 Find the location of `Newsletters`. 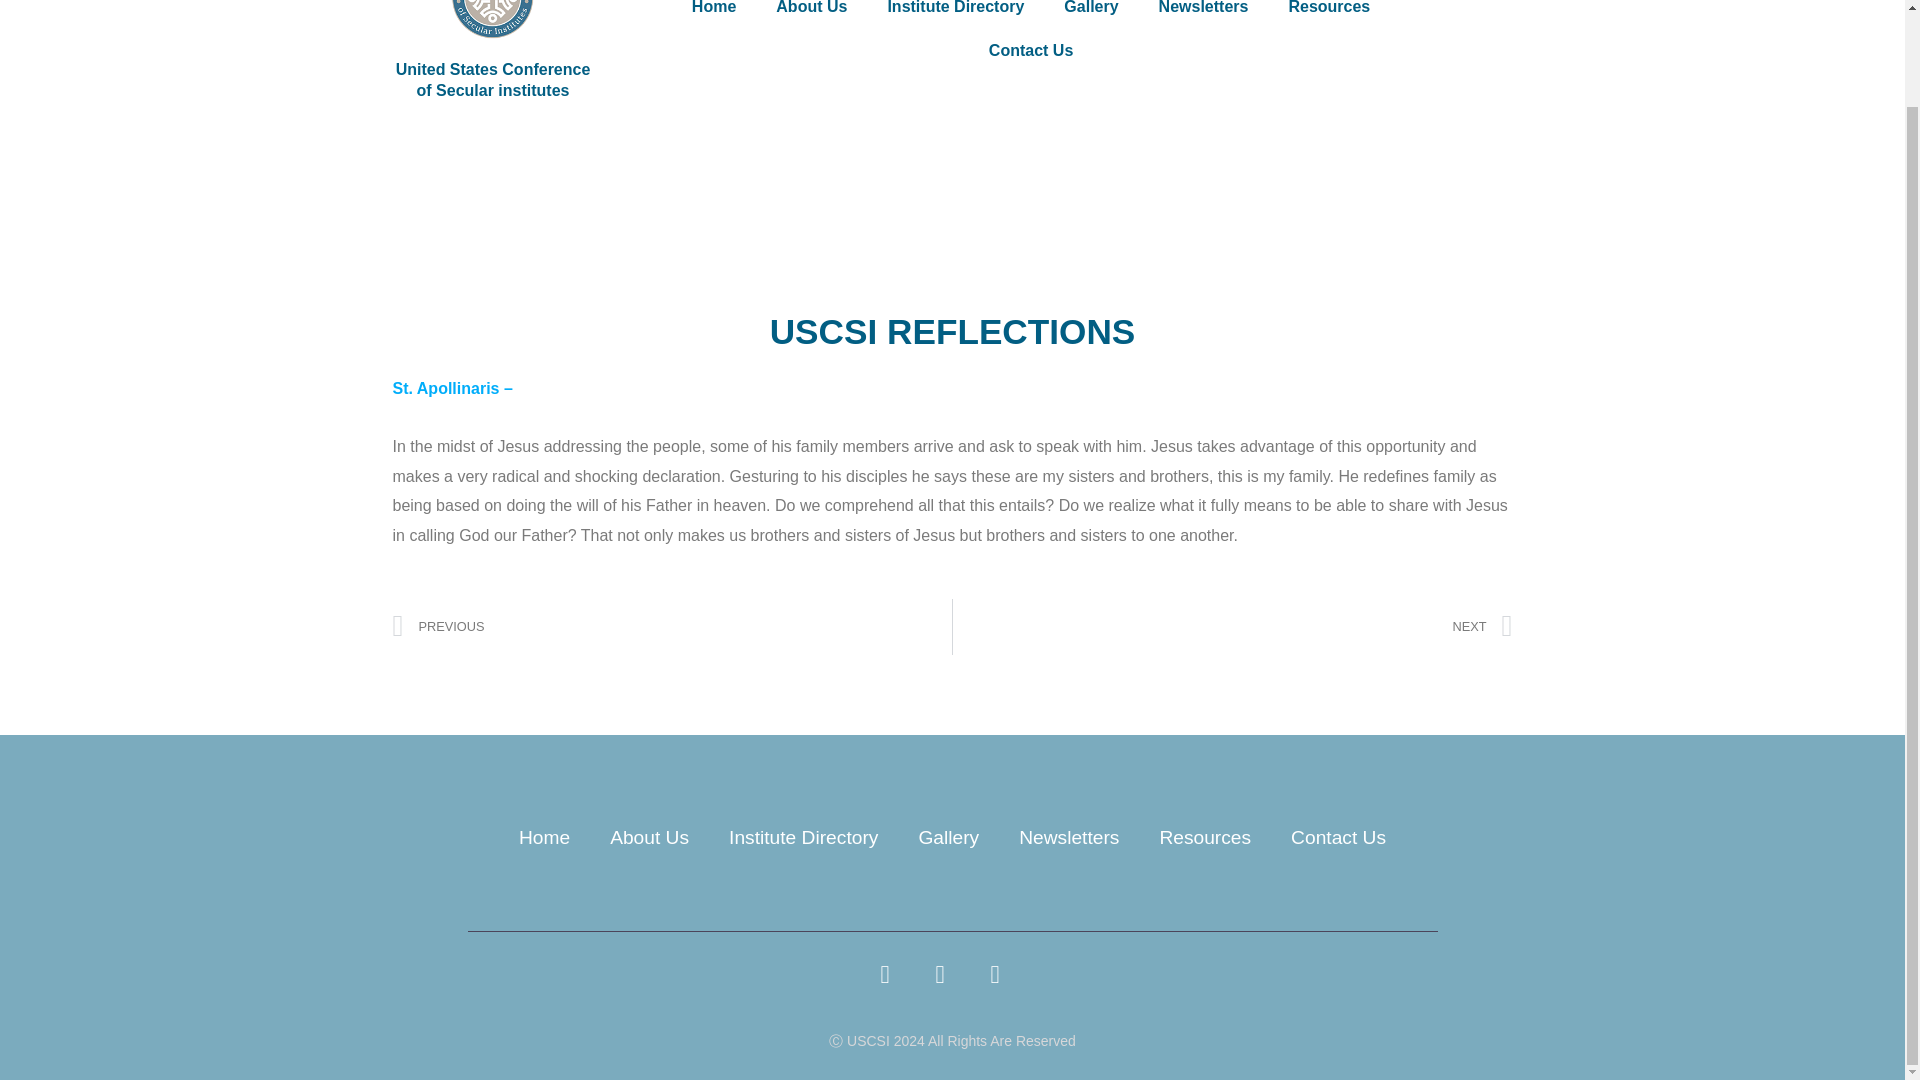

Newsletters is located at coordinates (812, 14).